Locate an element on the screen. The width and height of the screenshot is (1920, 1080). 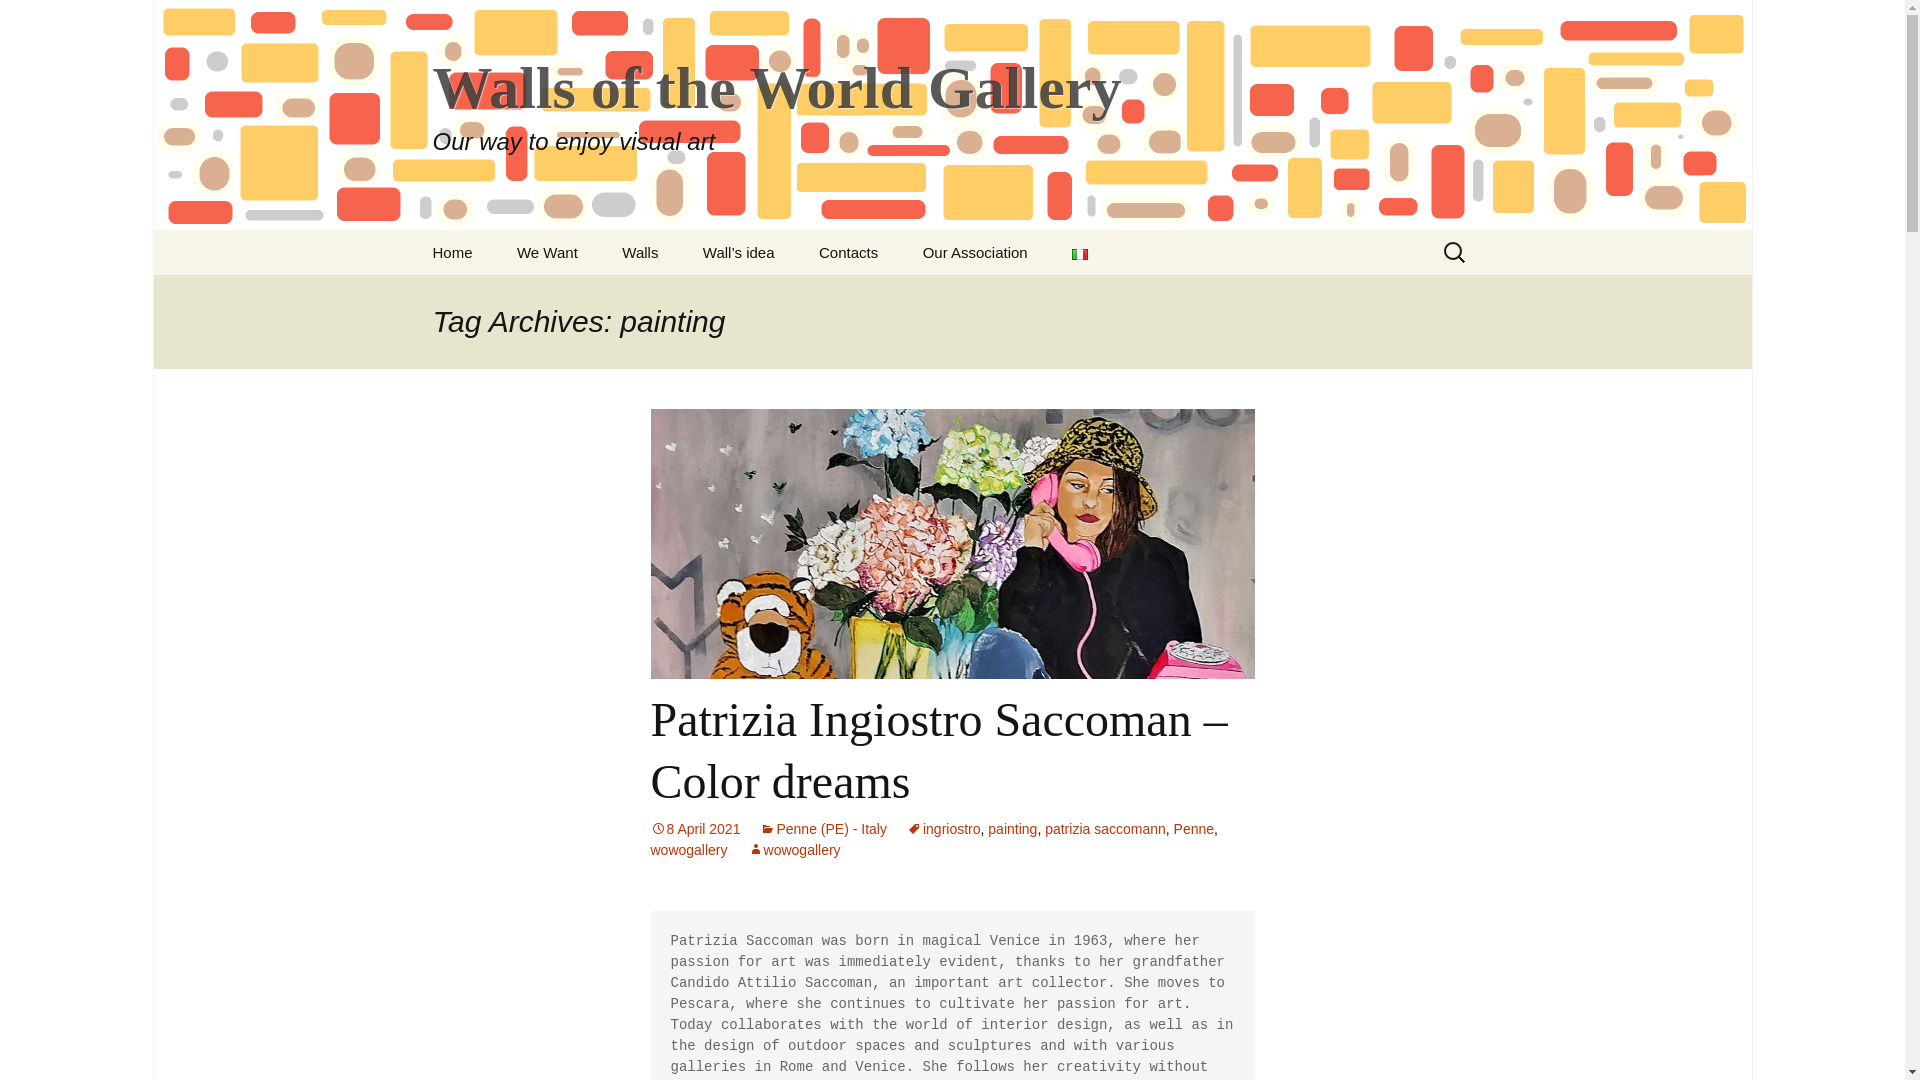
Skip to content is located at coordinates (452, 252).